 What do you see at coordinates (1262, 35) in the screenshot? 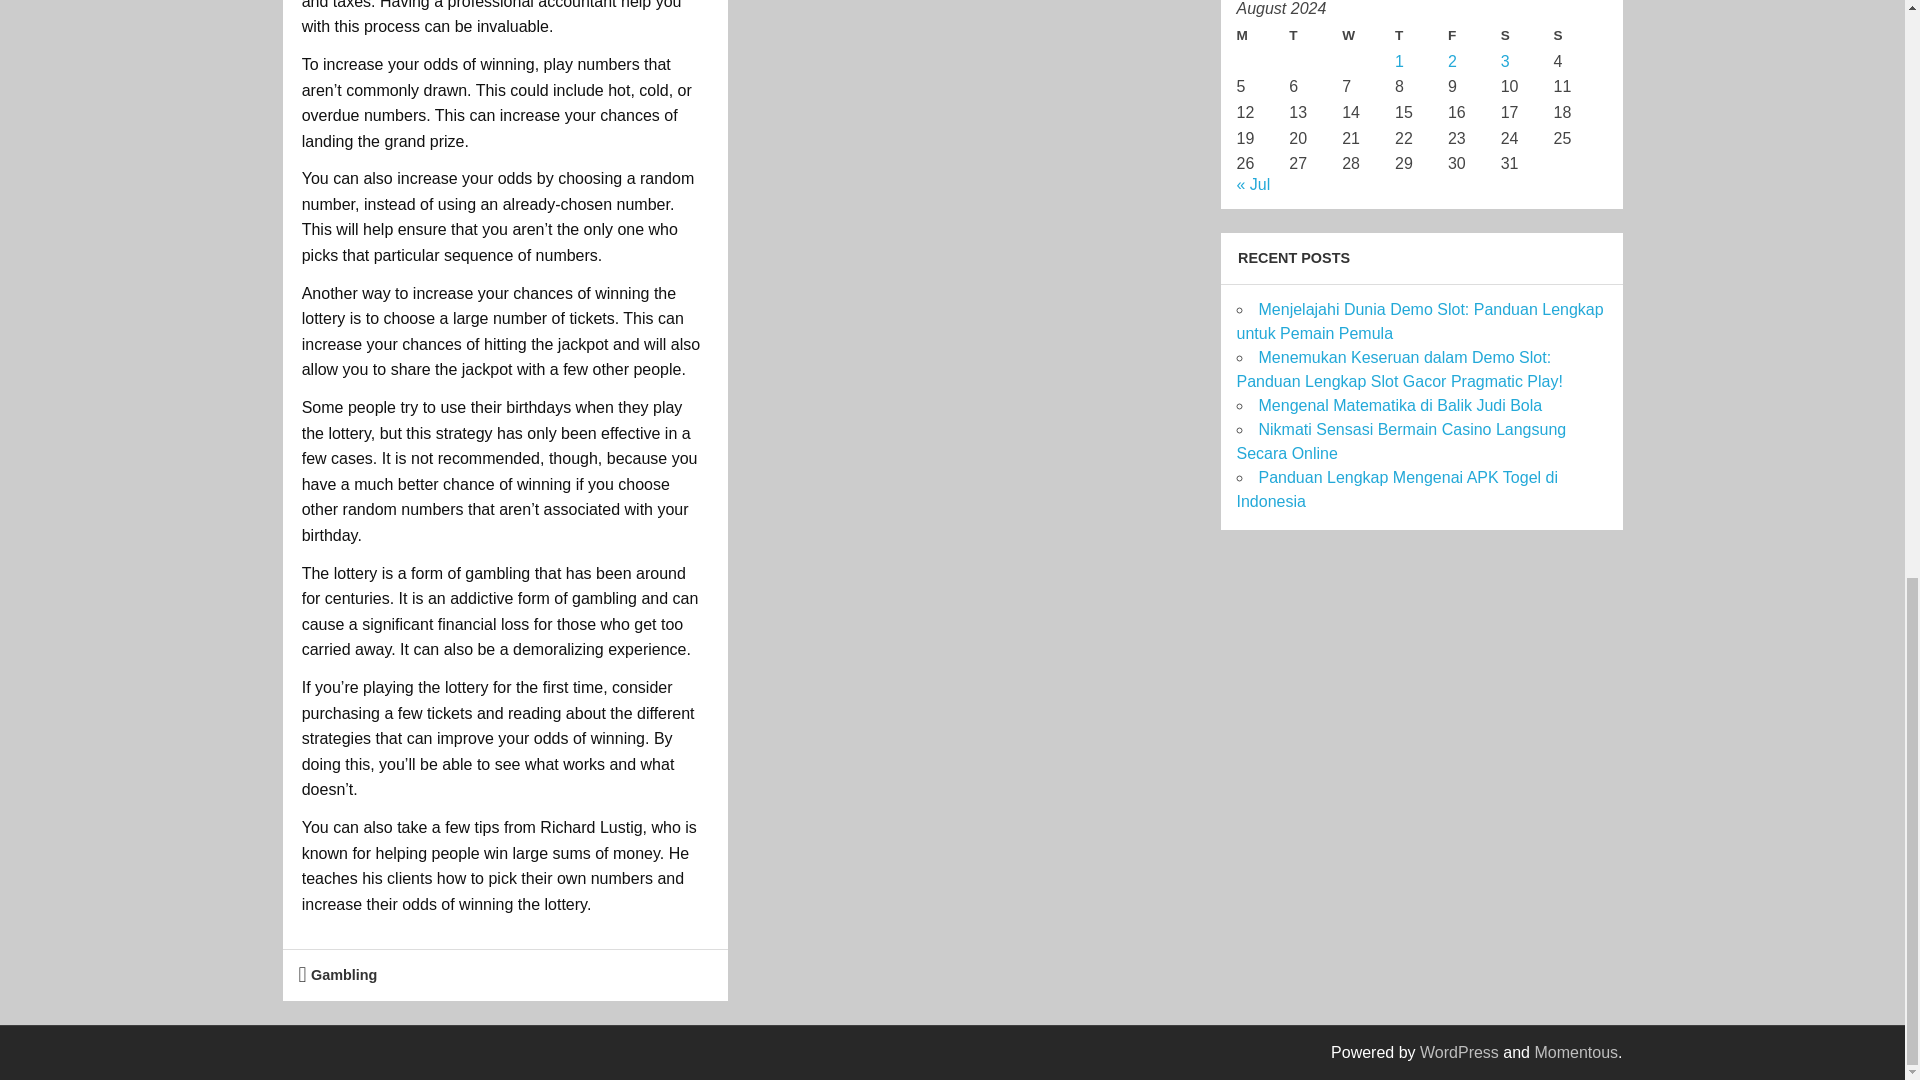
I see `Monday` at bounding box center [1262, 35].